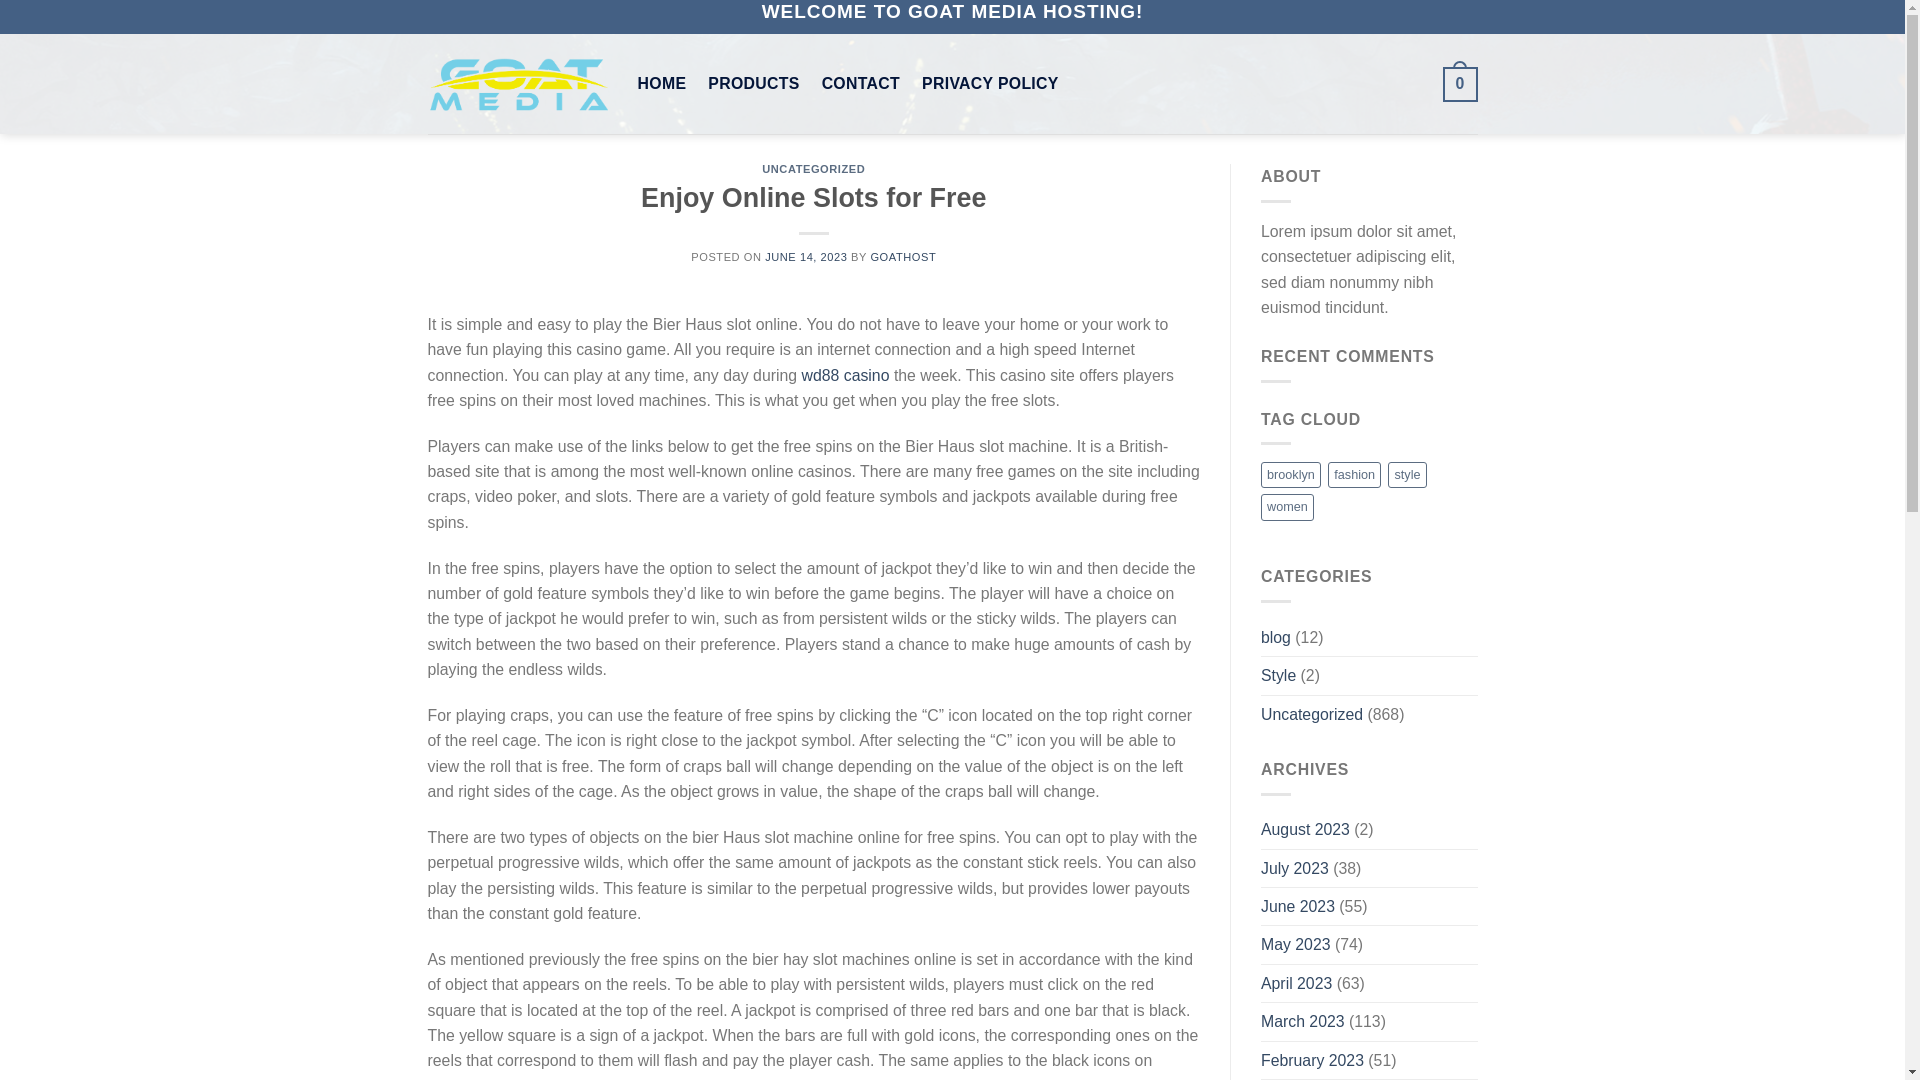  What do you see at coordinates (662, 83) in the screenshot?
I see `HOME` at bounding box center [662, 83].